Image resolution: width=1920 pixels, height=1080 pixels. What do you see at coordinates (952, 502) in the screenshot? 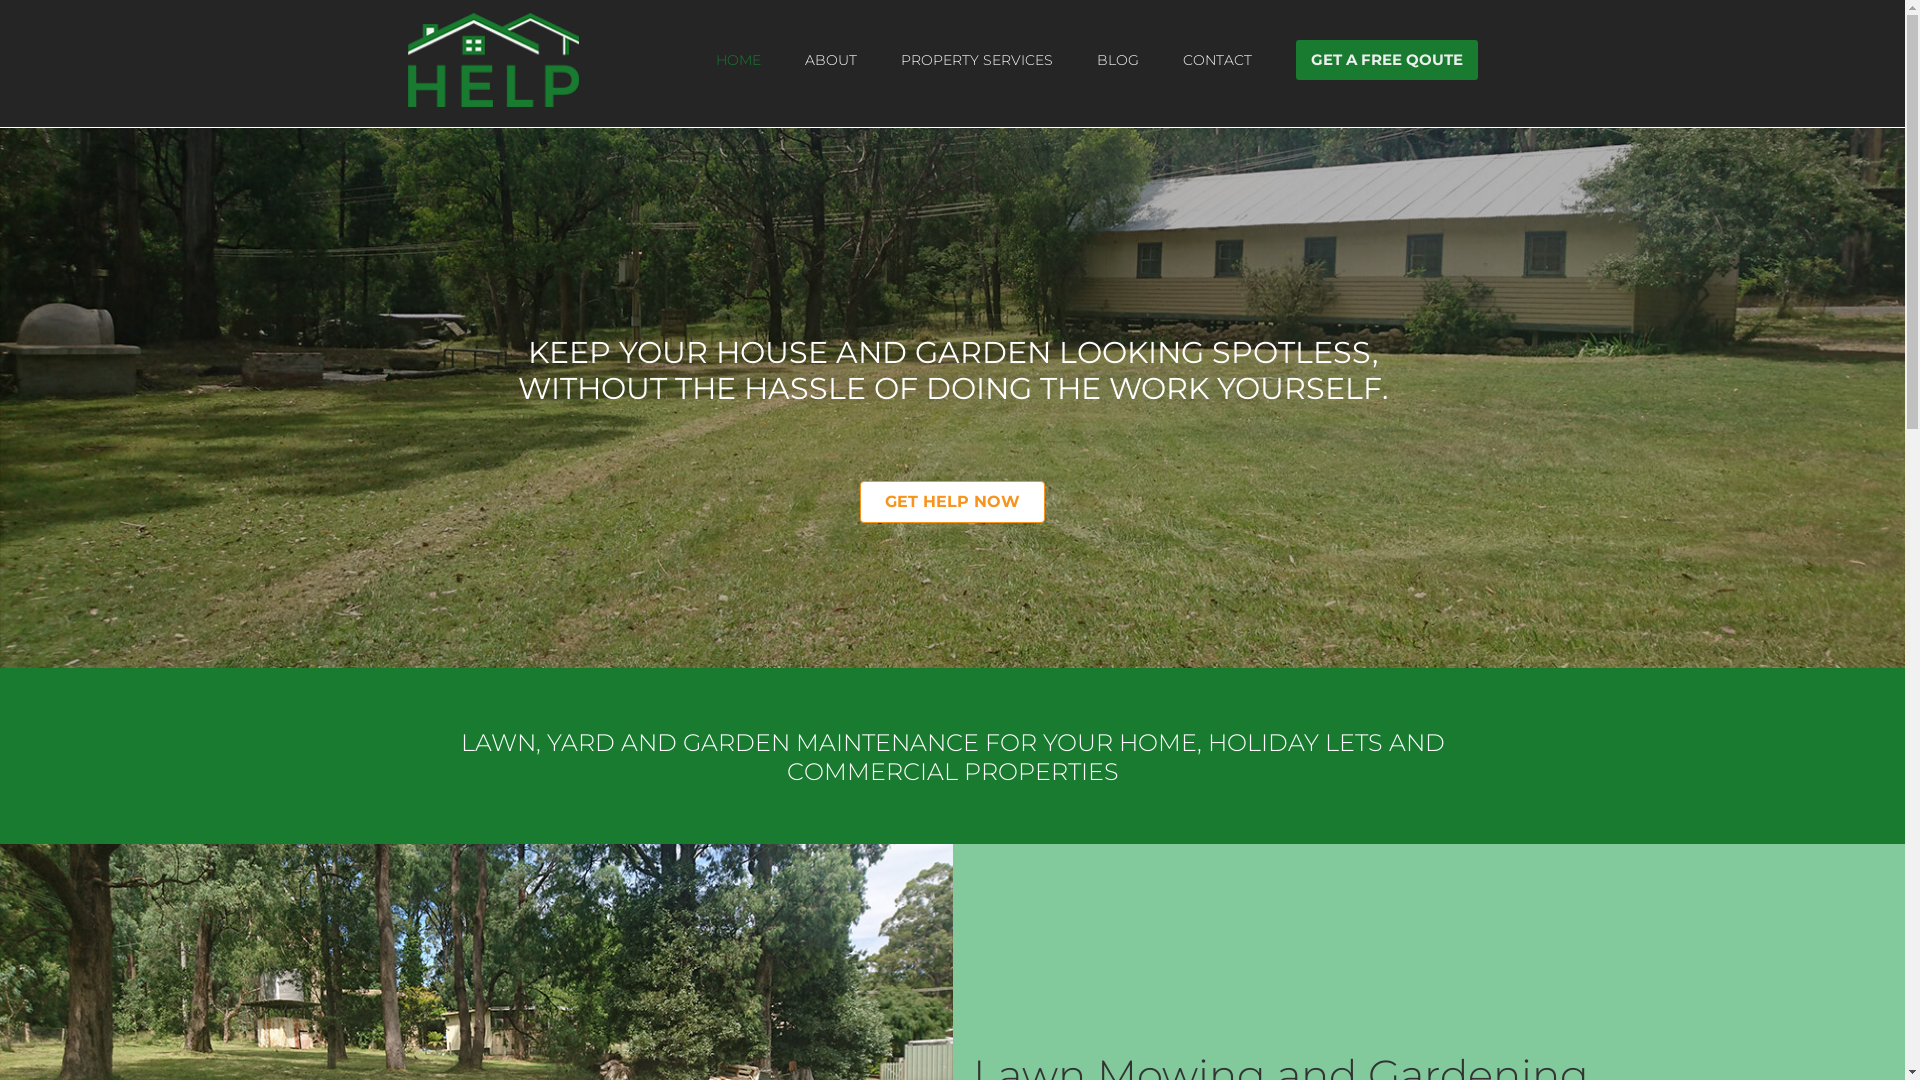
I see `GET HELP NOW` at bounding box center [952, 502].